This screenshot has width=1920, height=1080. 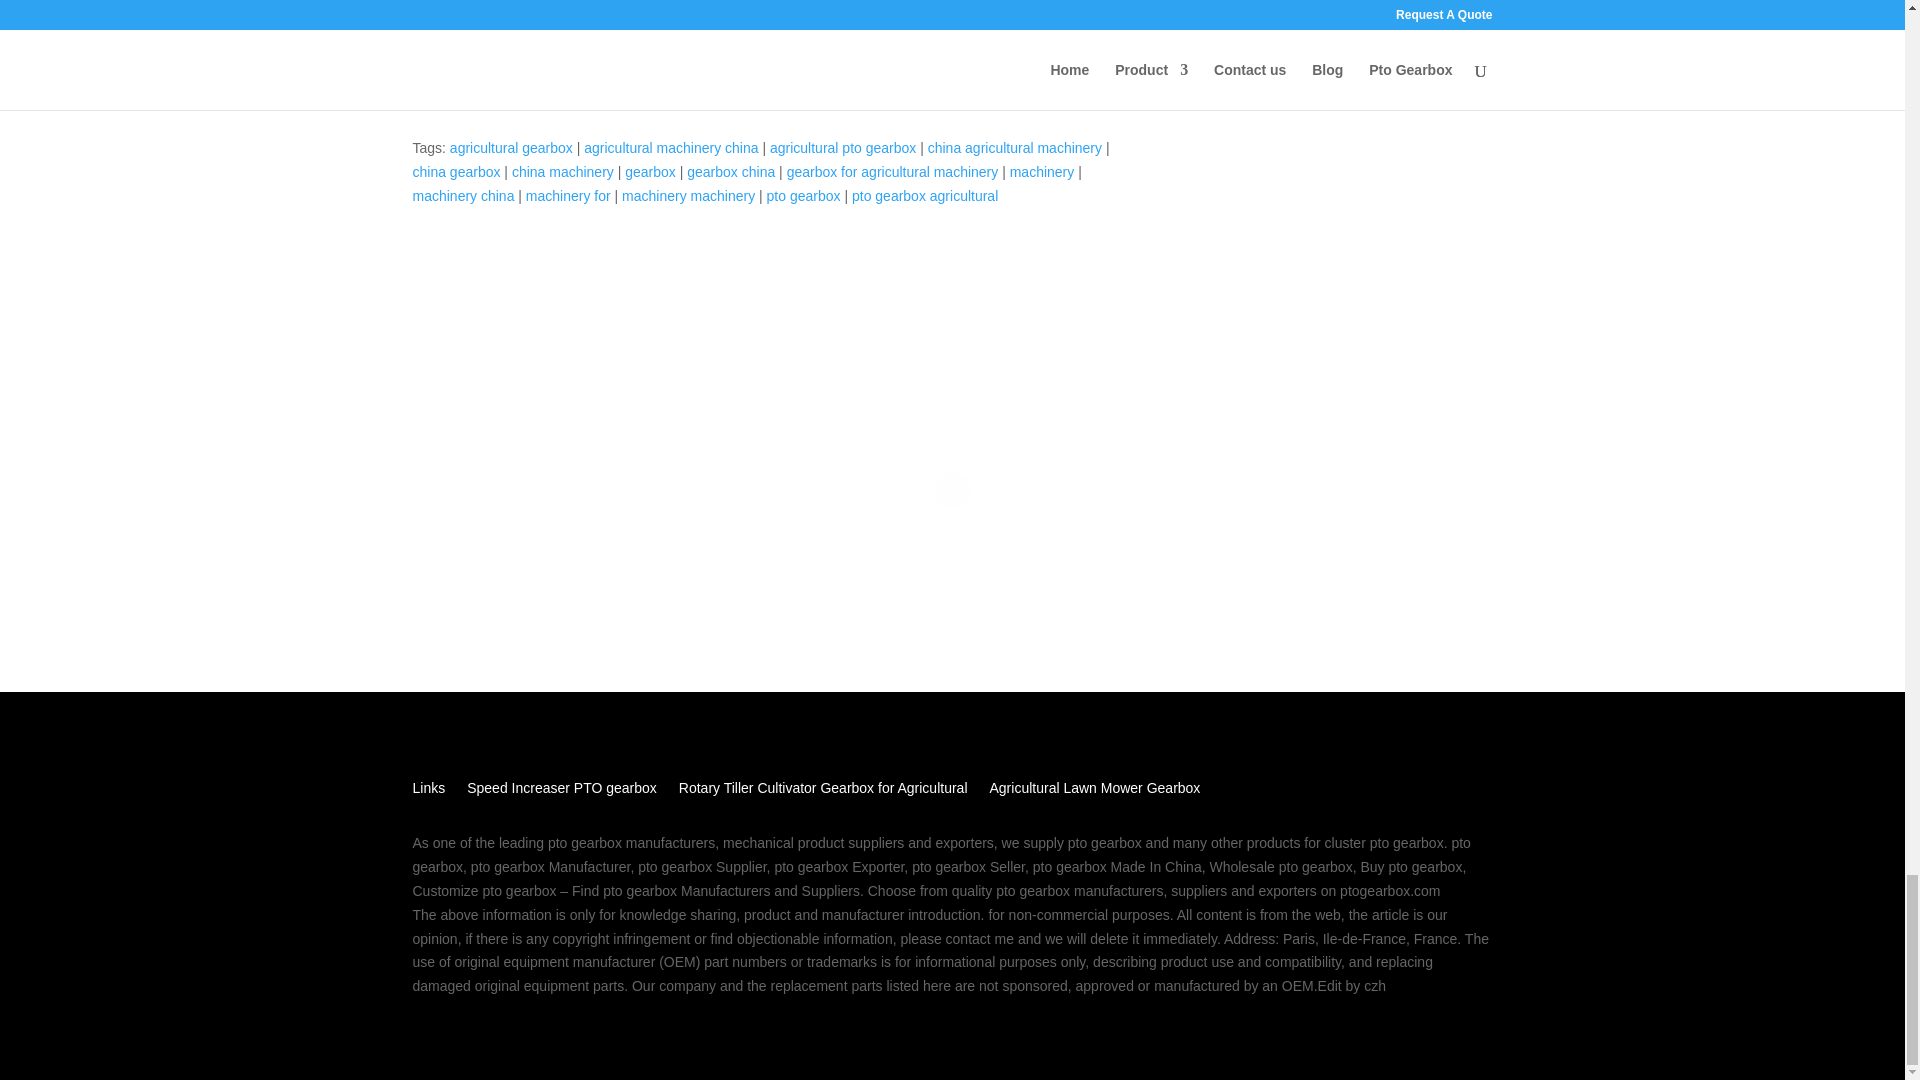 What do you see at coordinates (731, 172) in the screenshot?
I see `gearbox china` at bounding box center [731, 172].